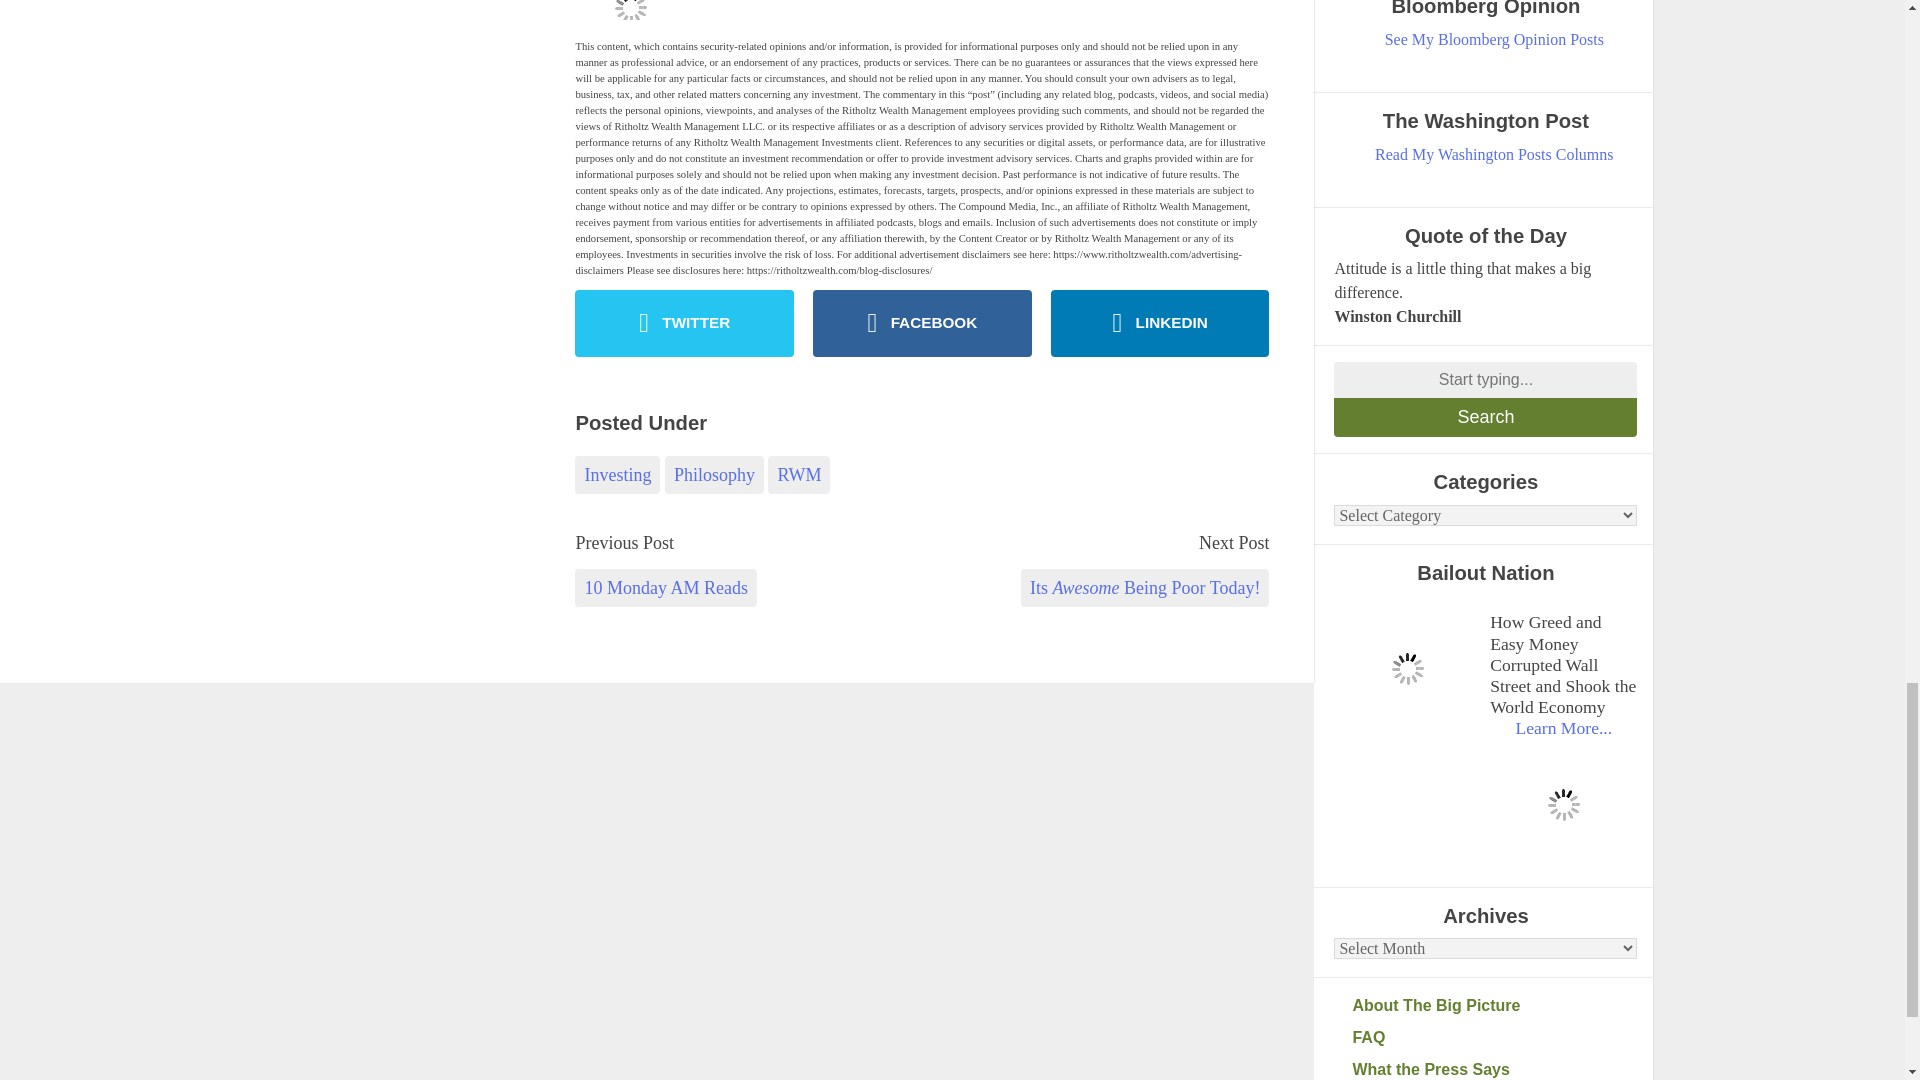 This screenshot has width=1920, height=1080. Describe the element at coordinates (1563, 728) in the screenshot. I see `Learn More...` at that location.